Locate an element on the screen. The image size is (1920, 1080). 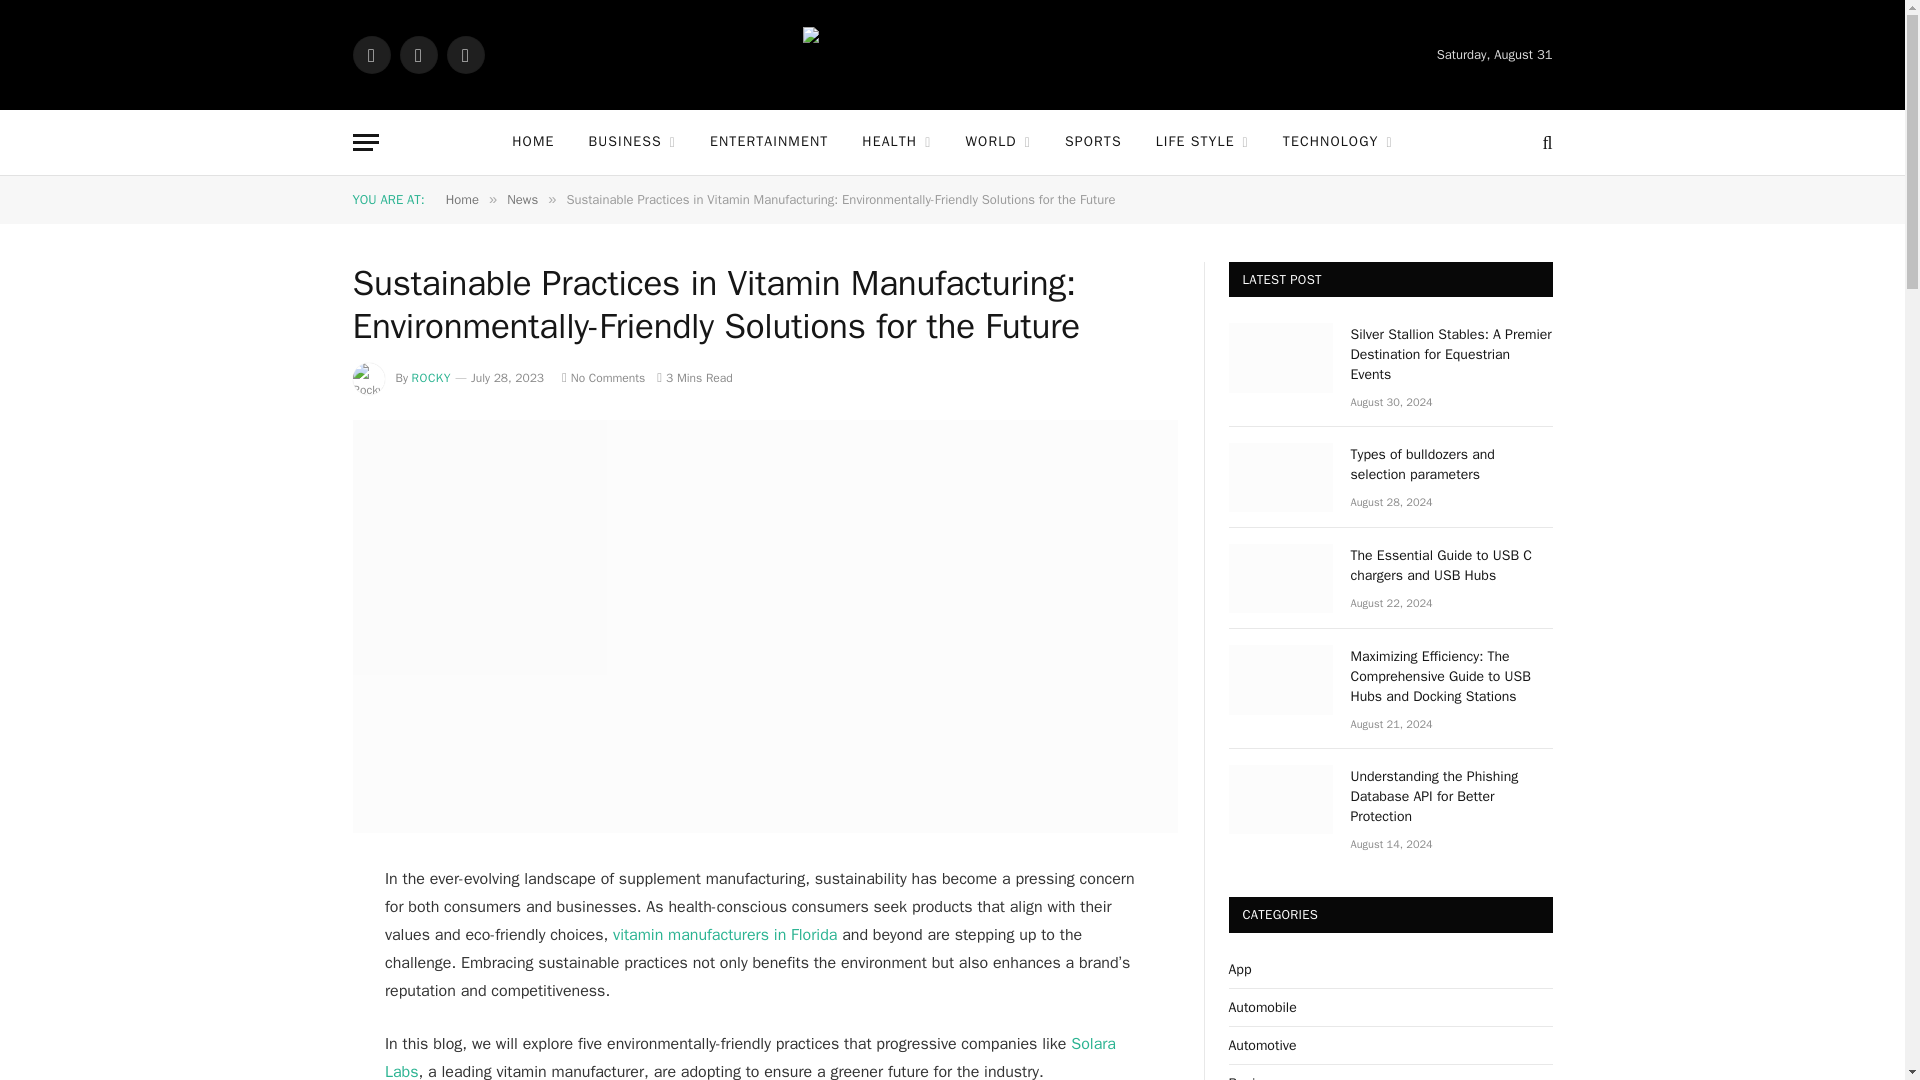
HEALTH is located at coordinates (896, 142).